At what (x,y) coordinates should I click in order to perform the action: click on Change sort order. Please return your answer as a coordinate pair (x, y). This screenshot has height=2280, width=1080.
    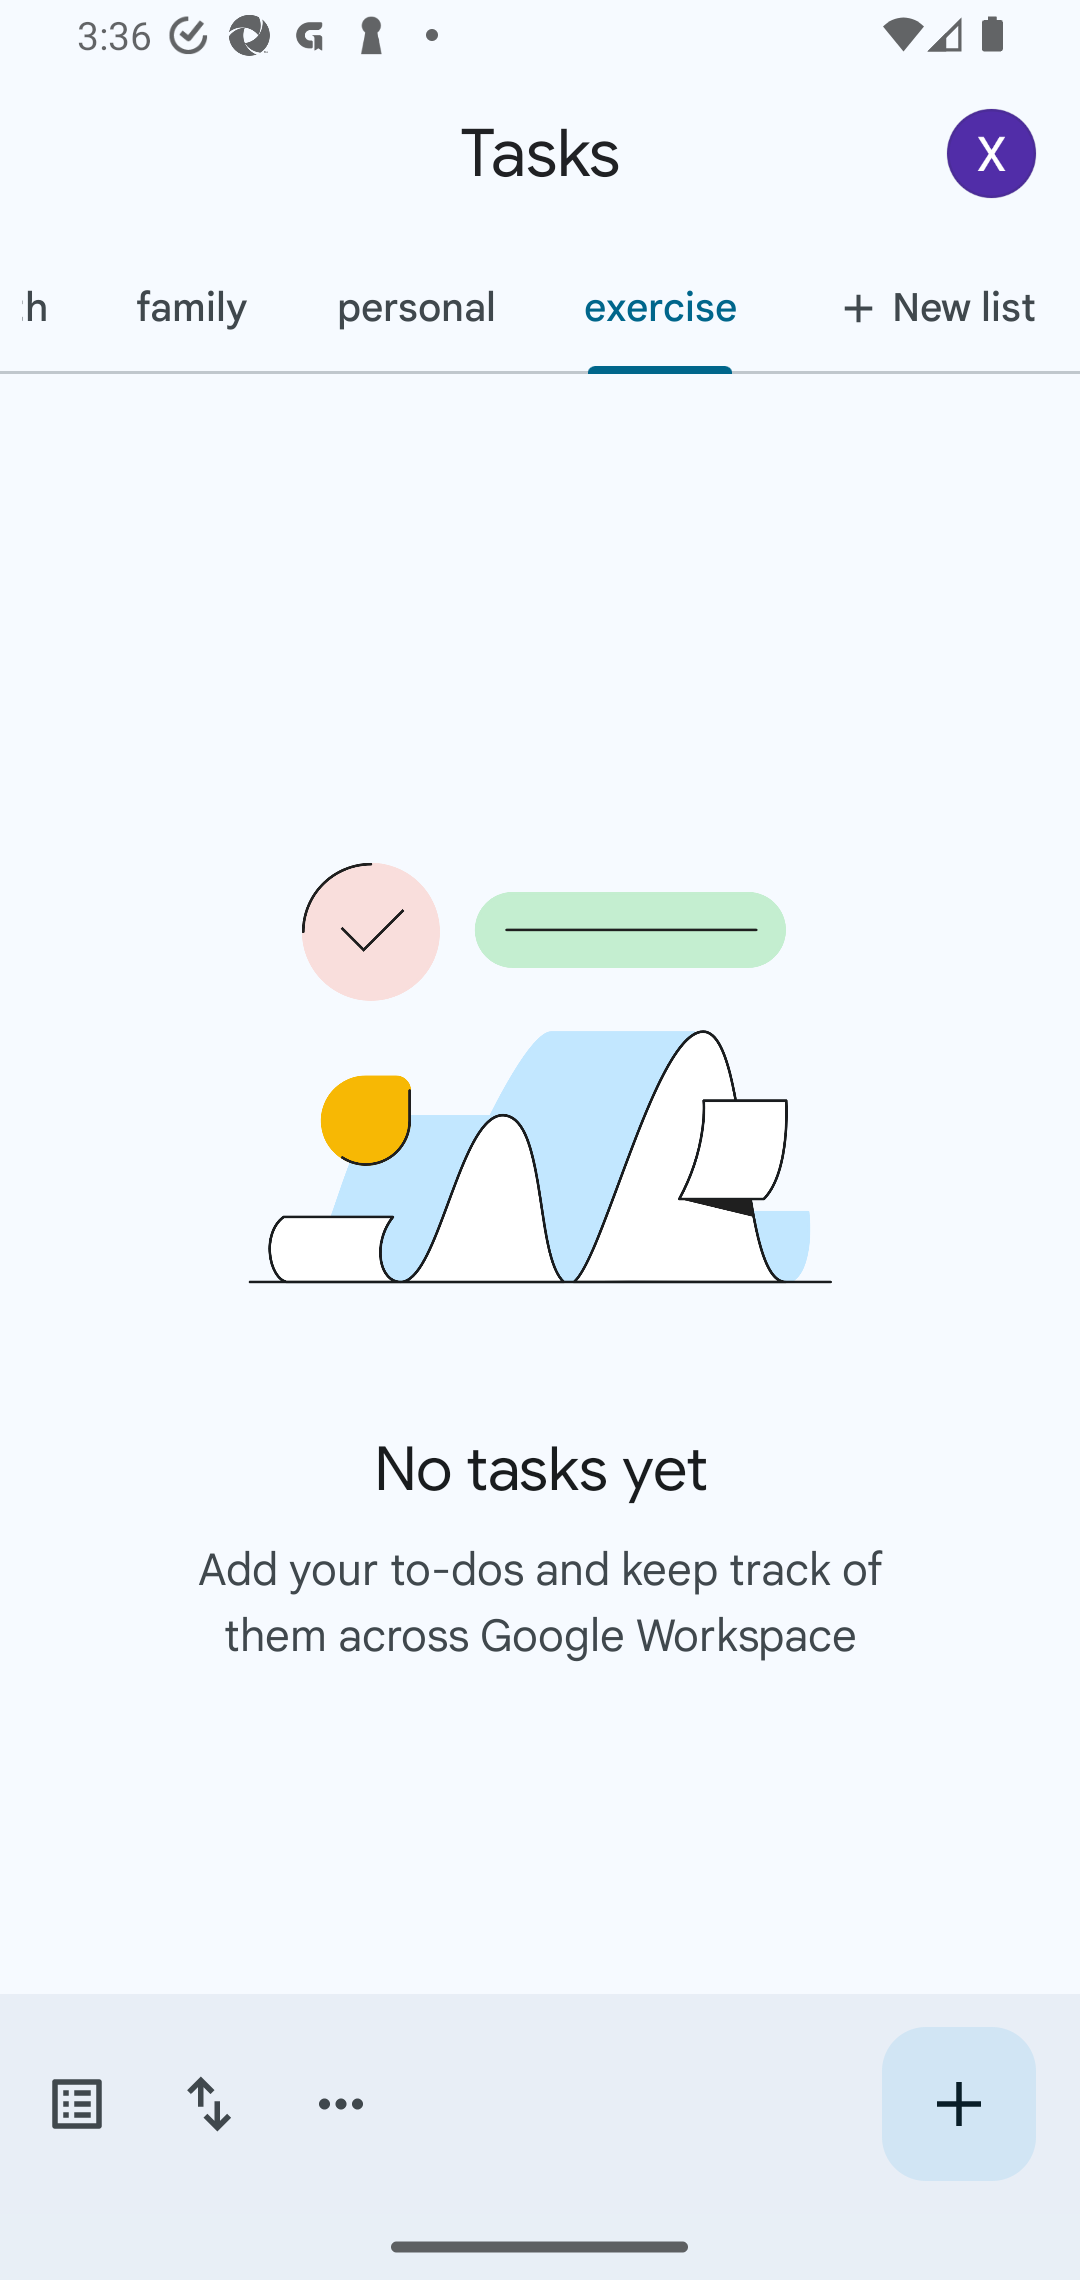
    Looking at the image, I should click on (208, 2104).